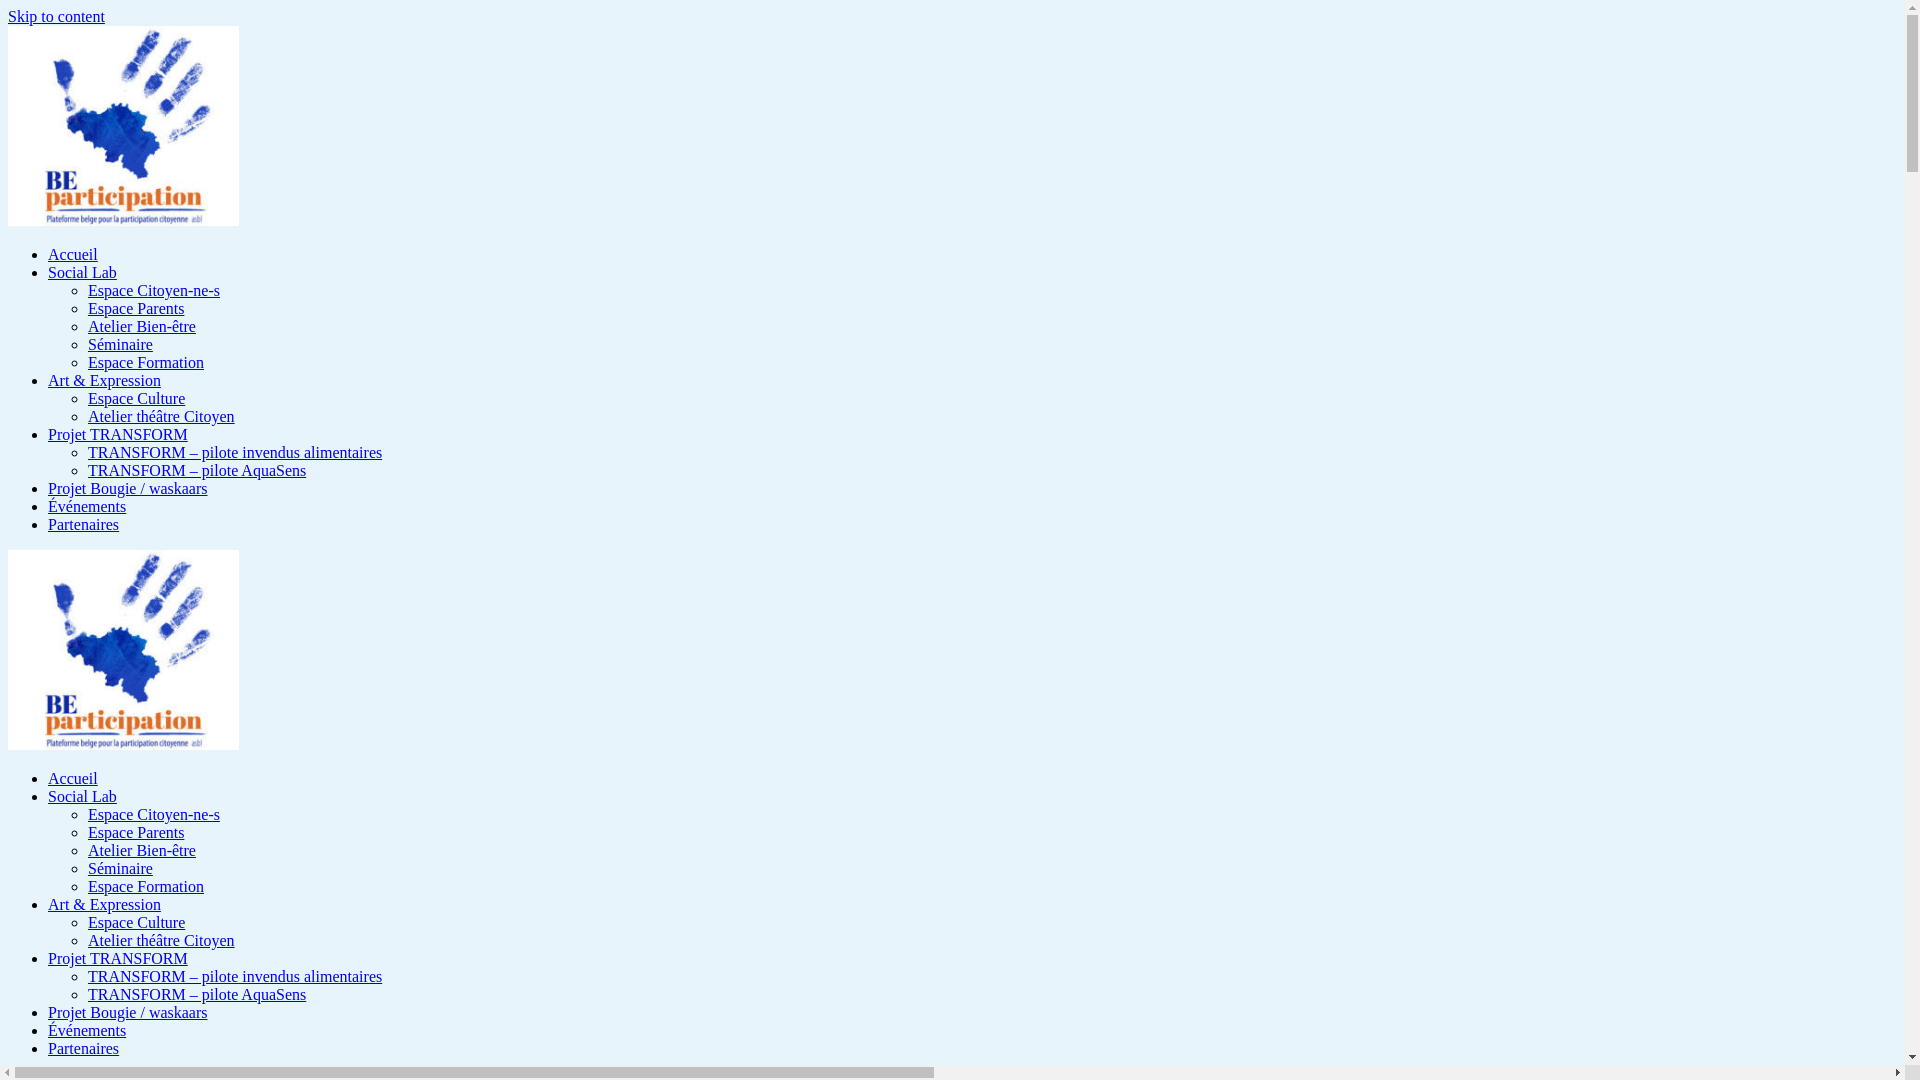  What do you see at coordinates (154, 290) in the screenshot?
I see `Espace Citoyen-ne-s` at bounding box center [154, 290].